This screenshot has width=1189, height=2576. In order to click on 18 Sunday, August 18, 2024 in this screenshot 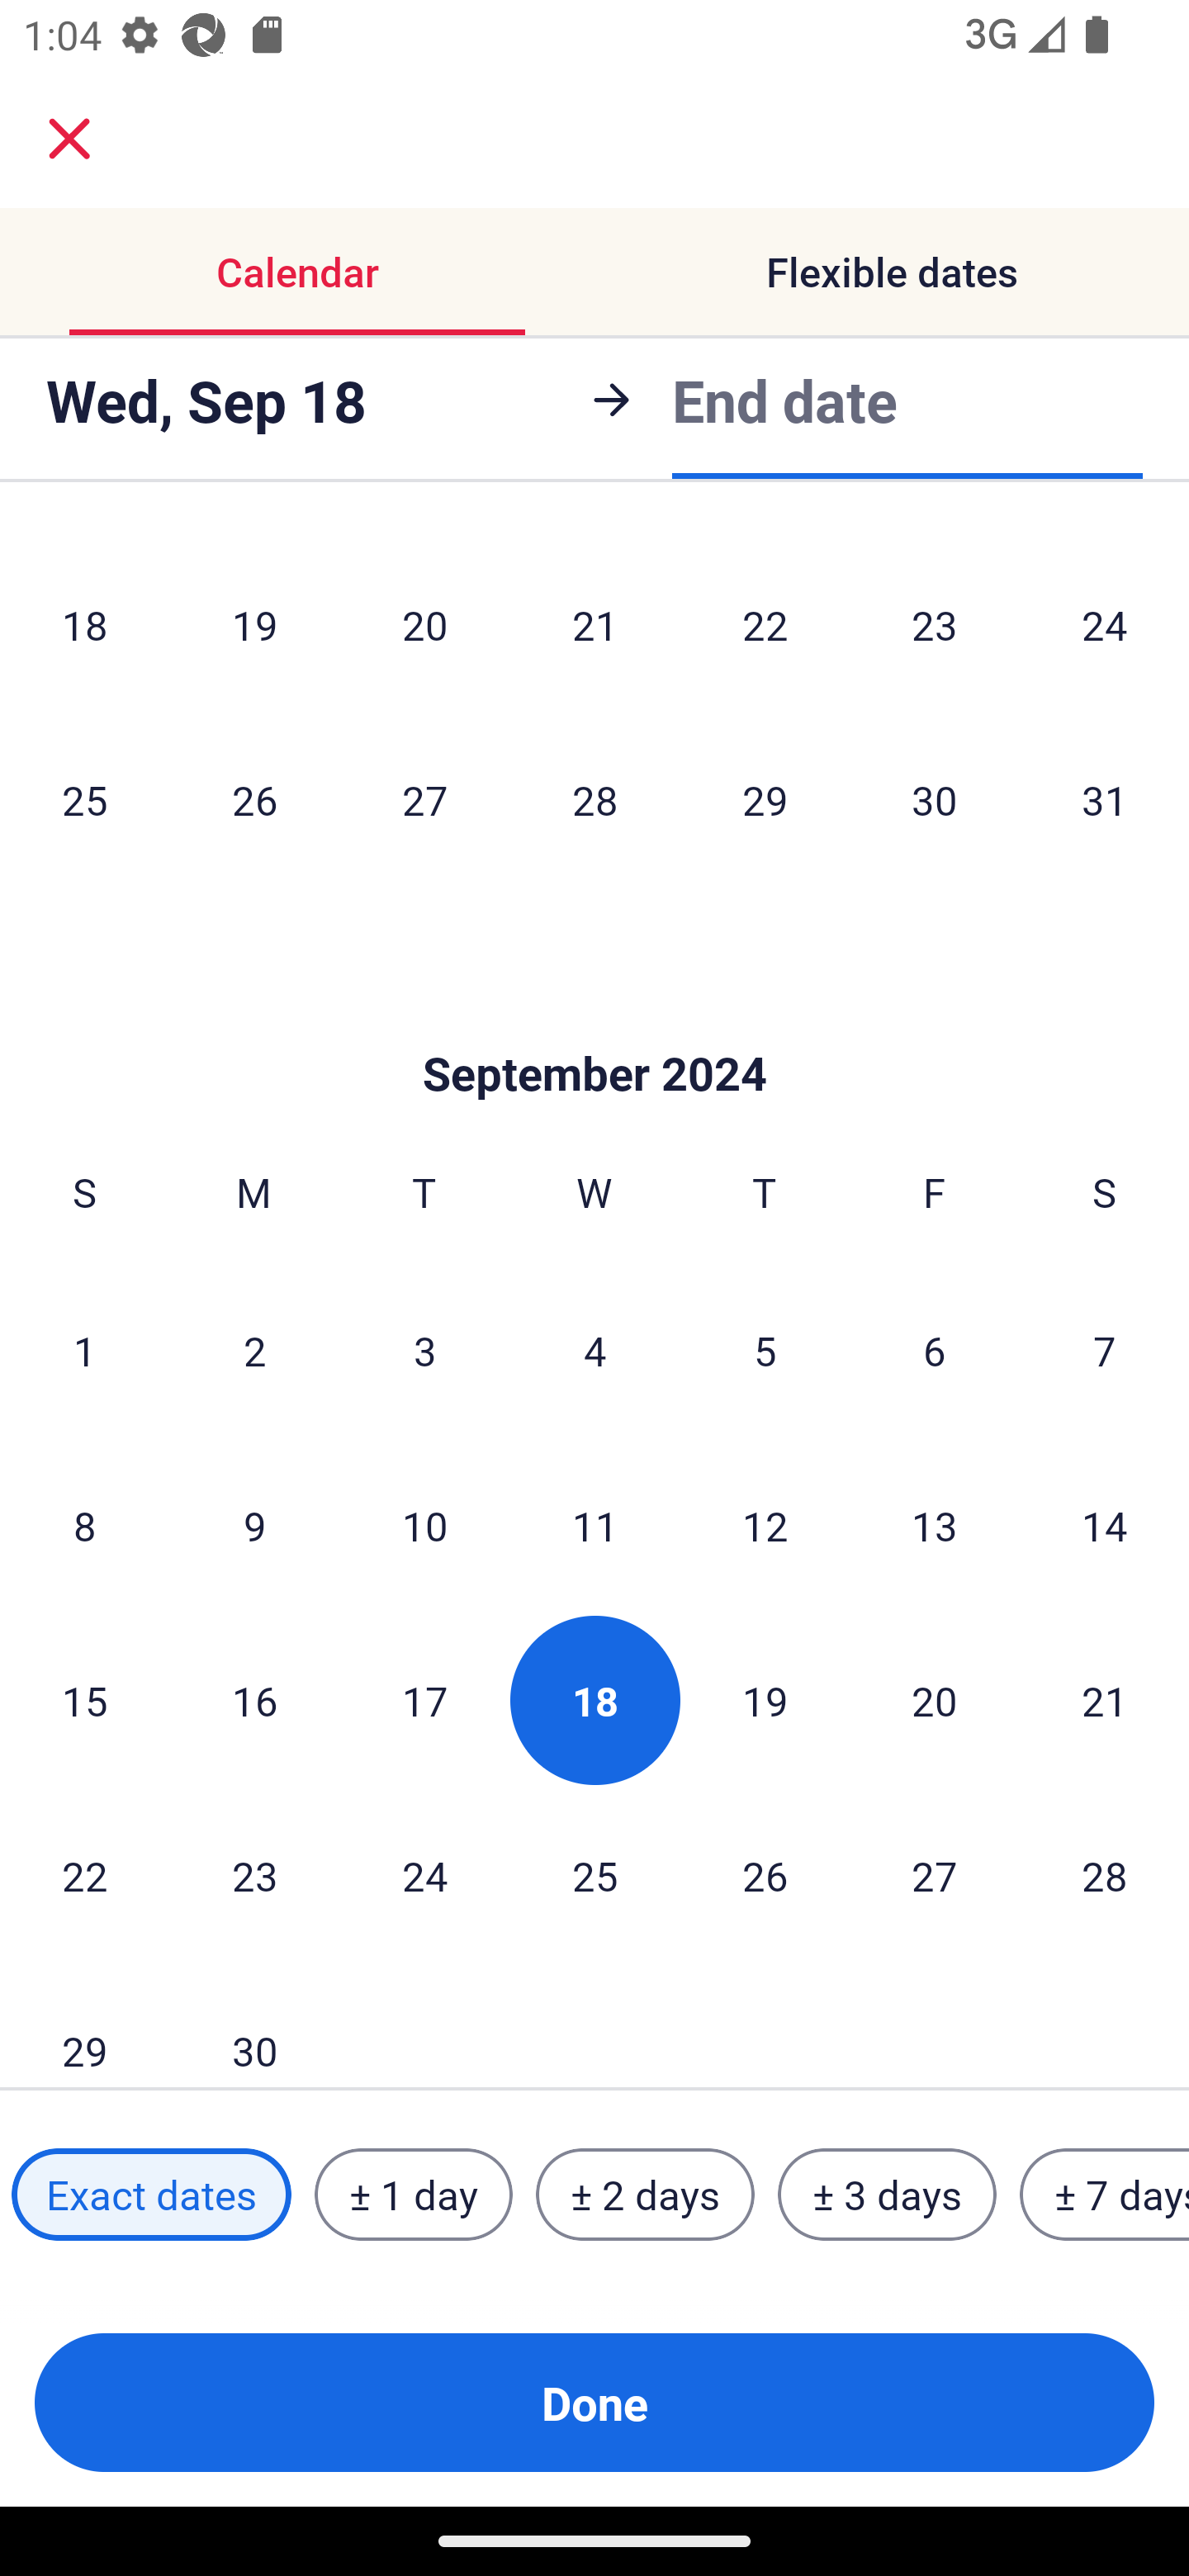, I will do `click(84, 624)`.